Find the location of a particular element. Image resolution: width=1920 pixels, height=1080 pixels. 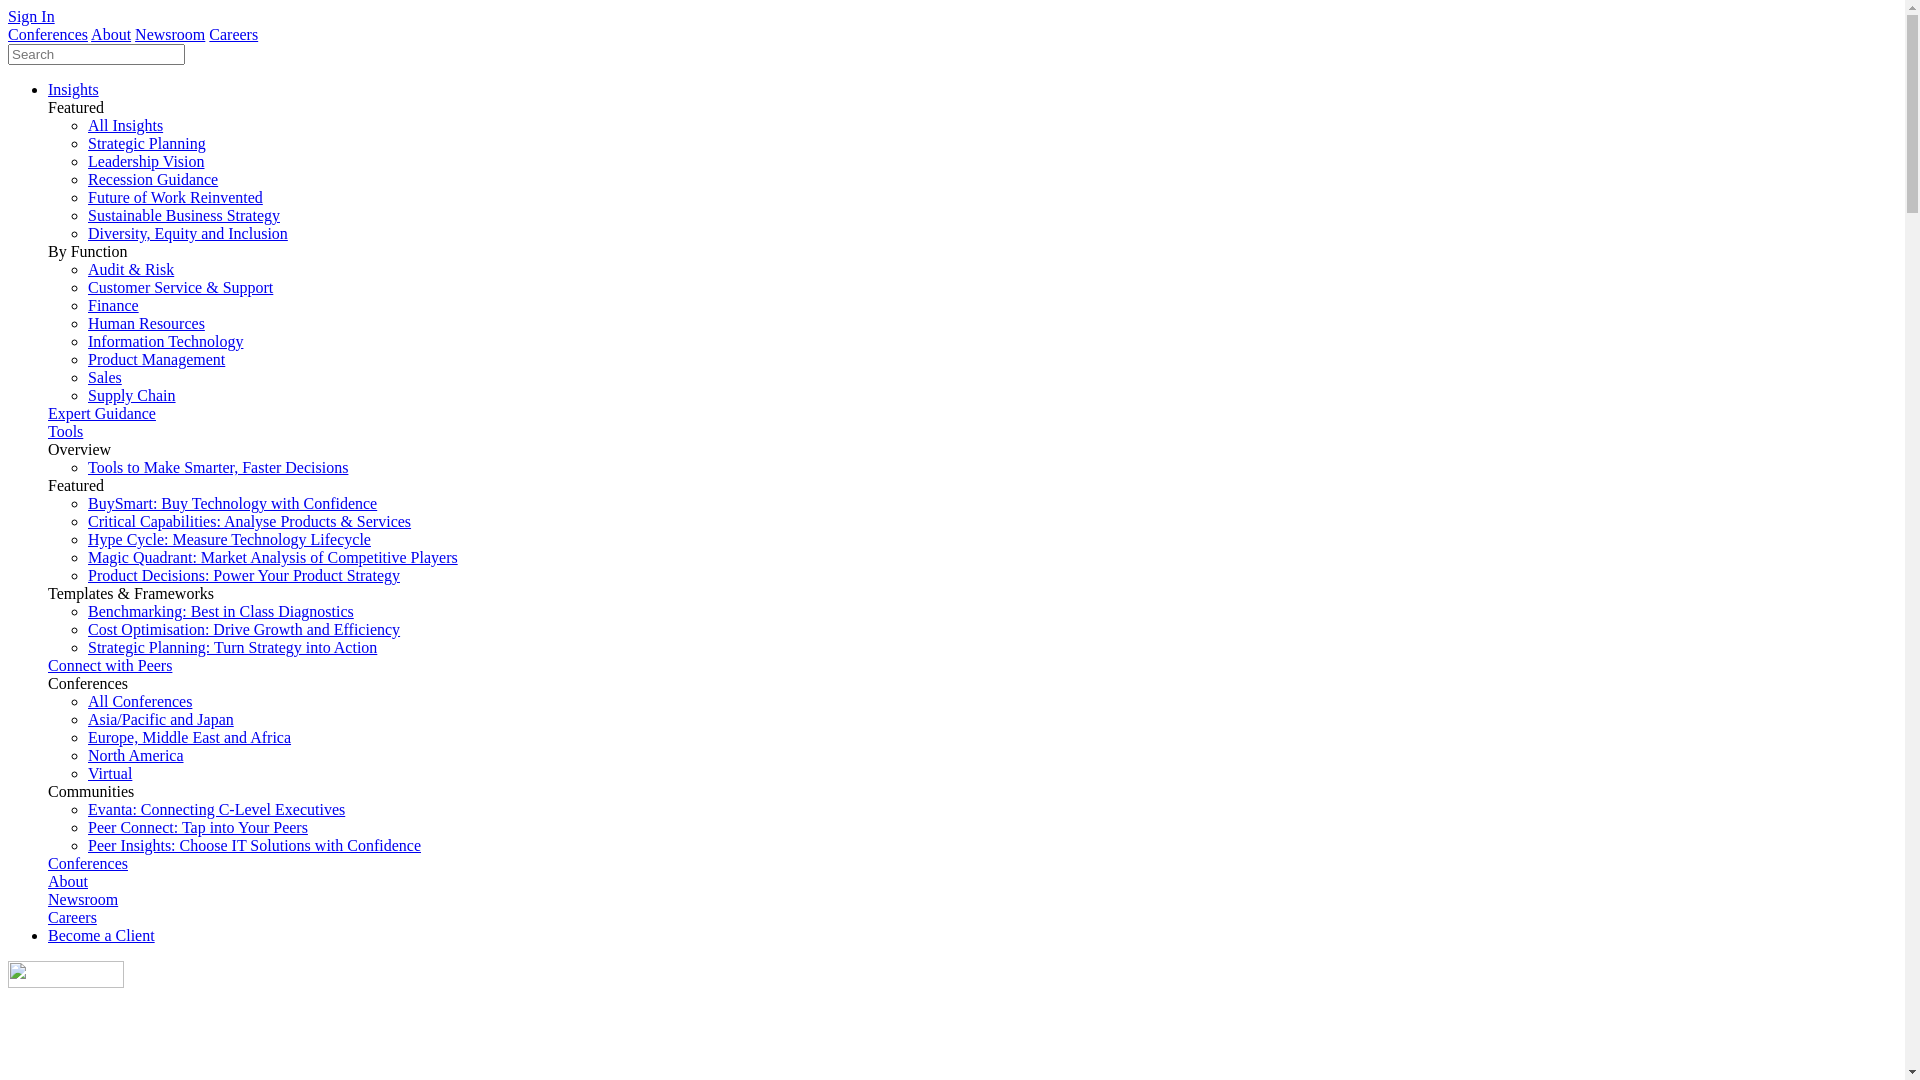

About is located at coordinates (68, 882).